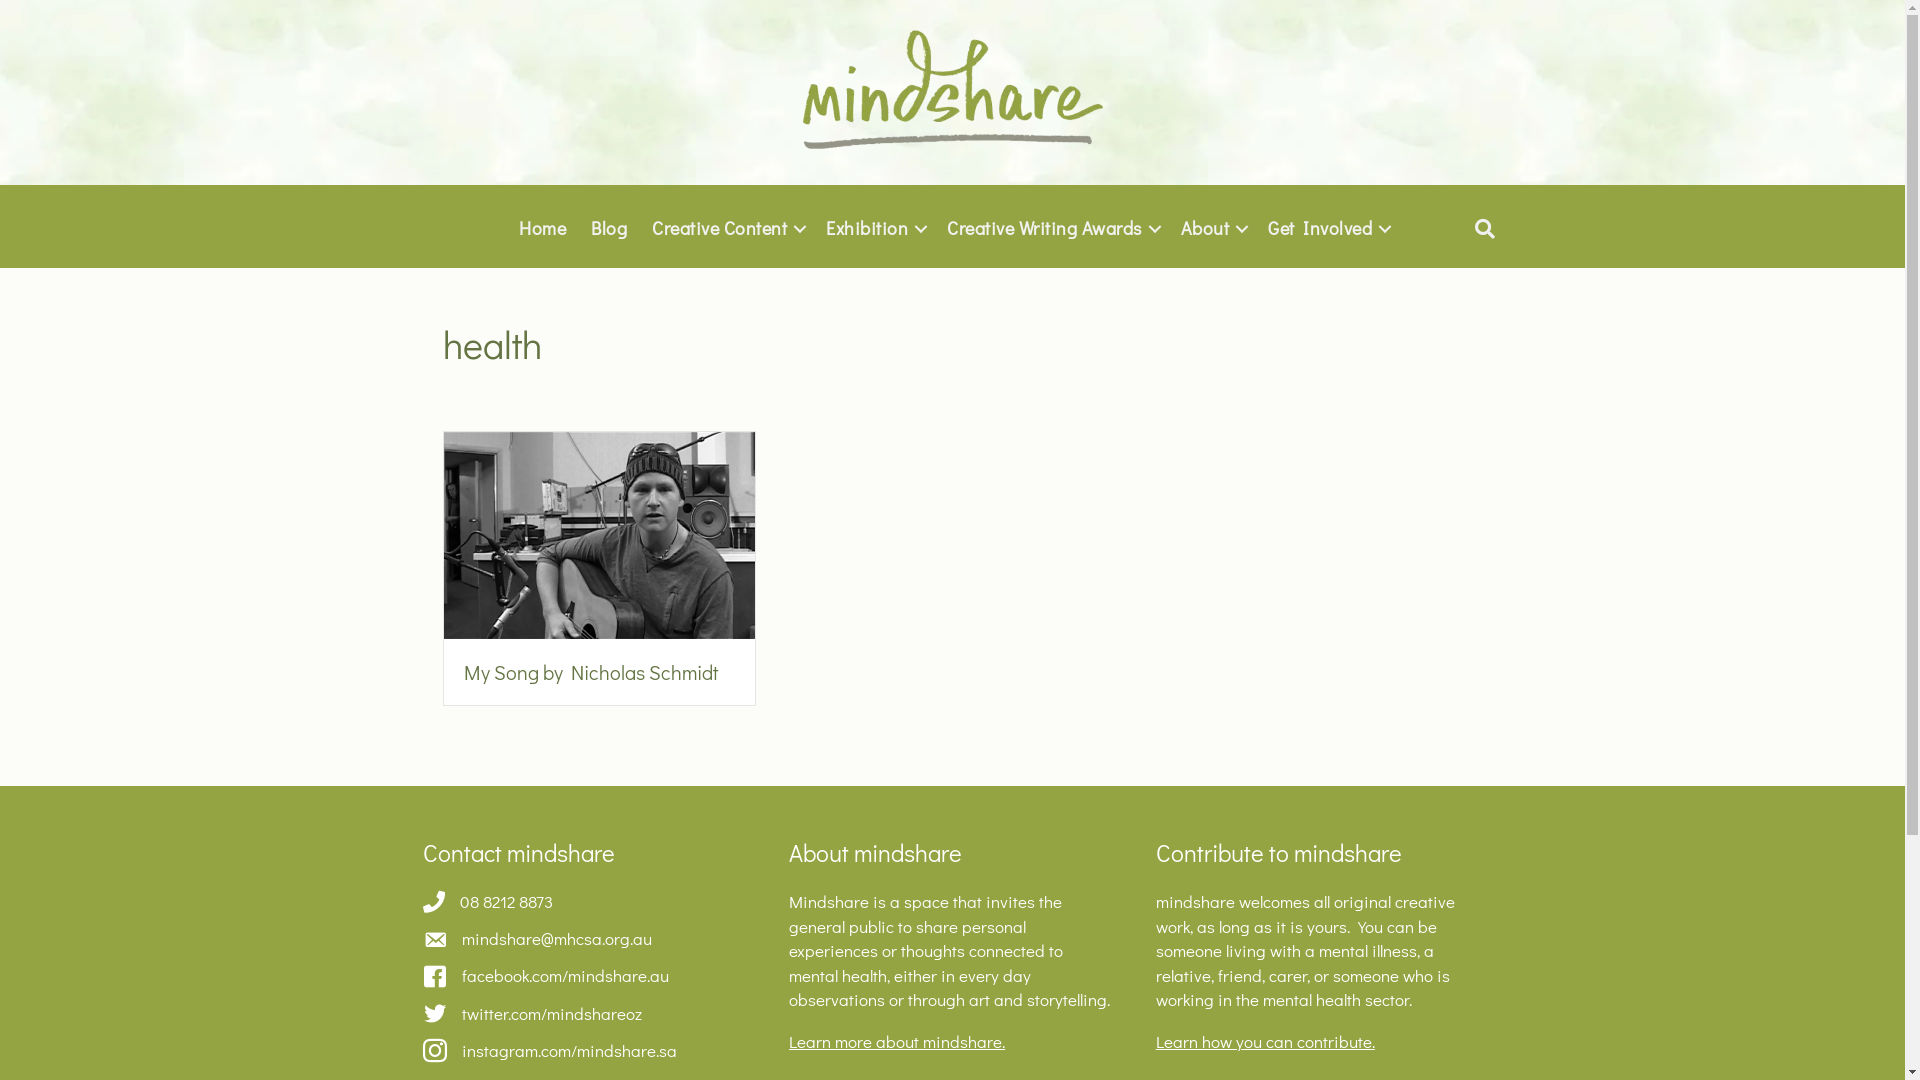 This screenshot has height=1080, width=1920. Describe the element at coordinates (506, 902) in the screenshot. I see `08 8212 8873` at that location.